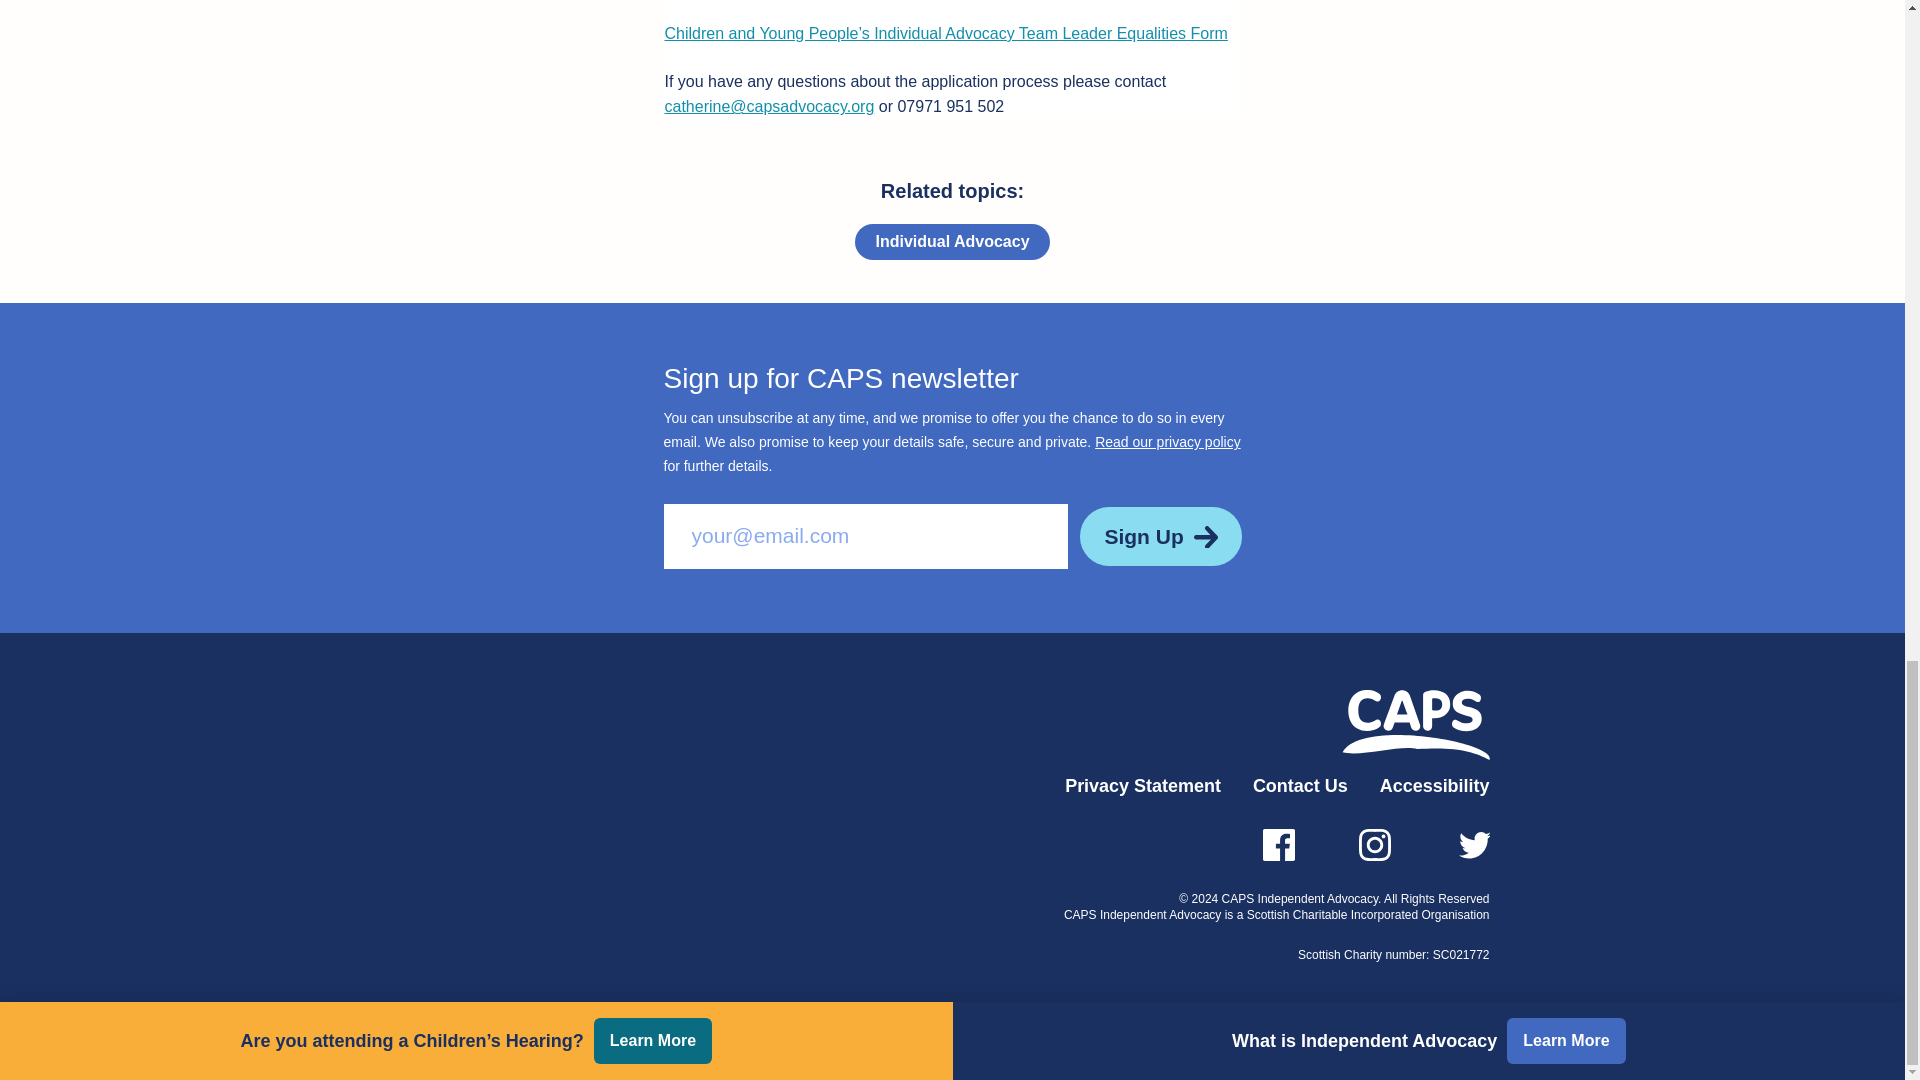 This screenshot has height=1080, width=1920. Describe the element at coordinates (1143, 787) in the screenshot. I see `Privacy Statement` at that location.